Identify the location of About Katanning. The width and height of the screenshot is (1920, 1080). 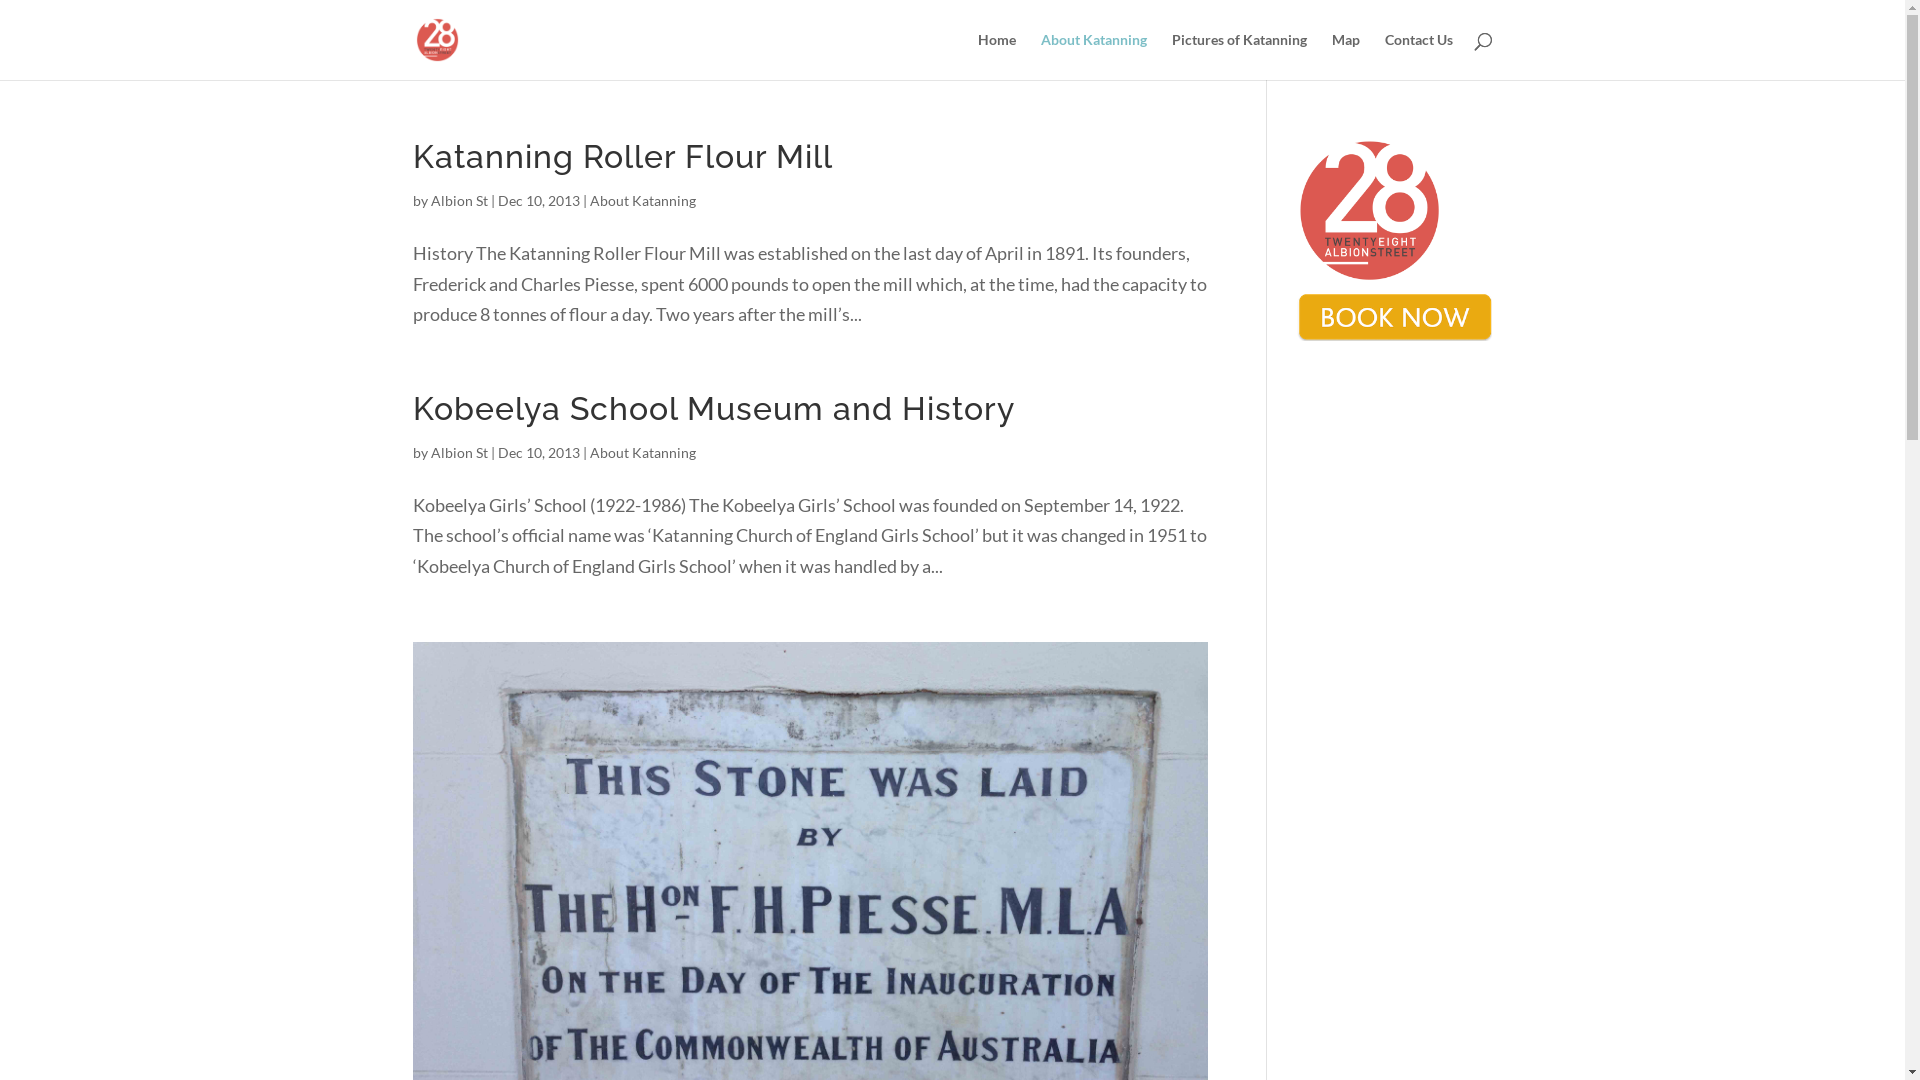
(1093, 56).